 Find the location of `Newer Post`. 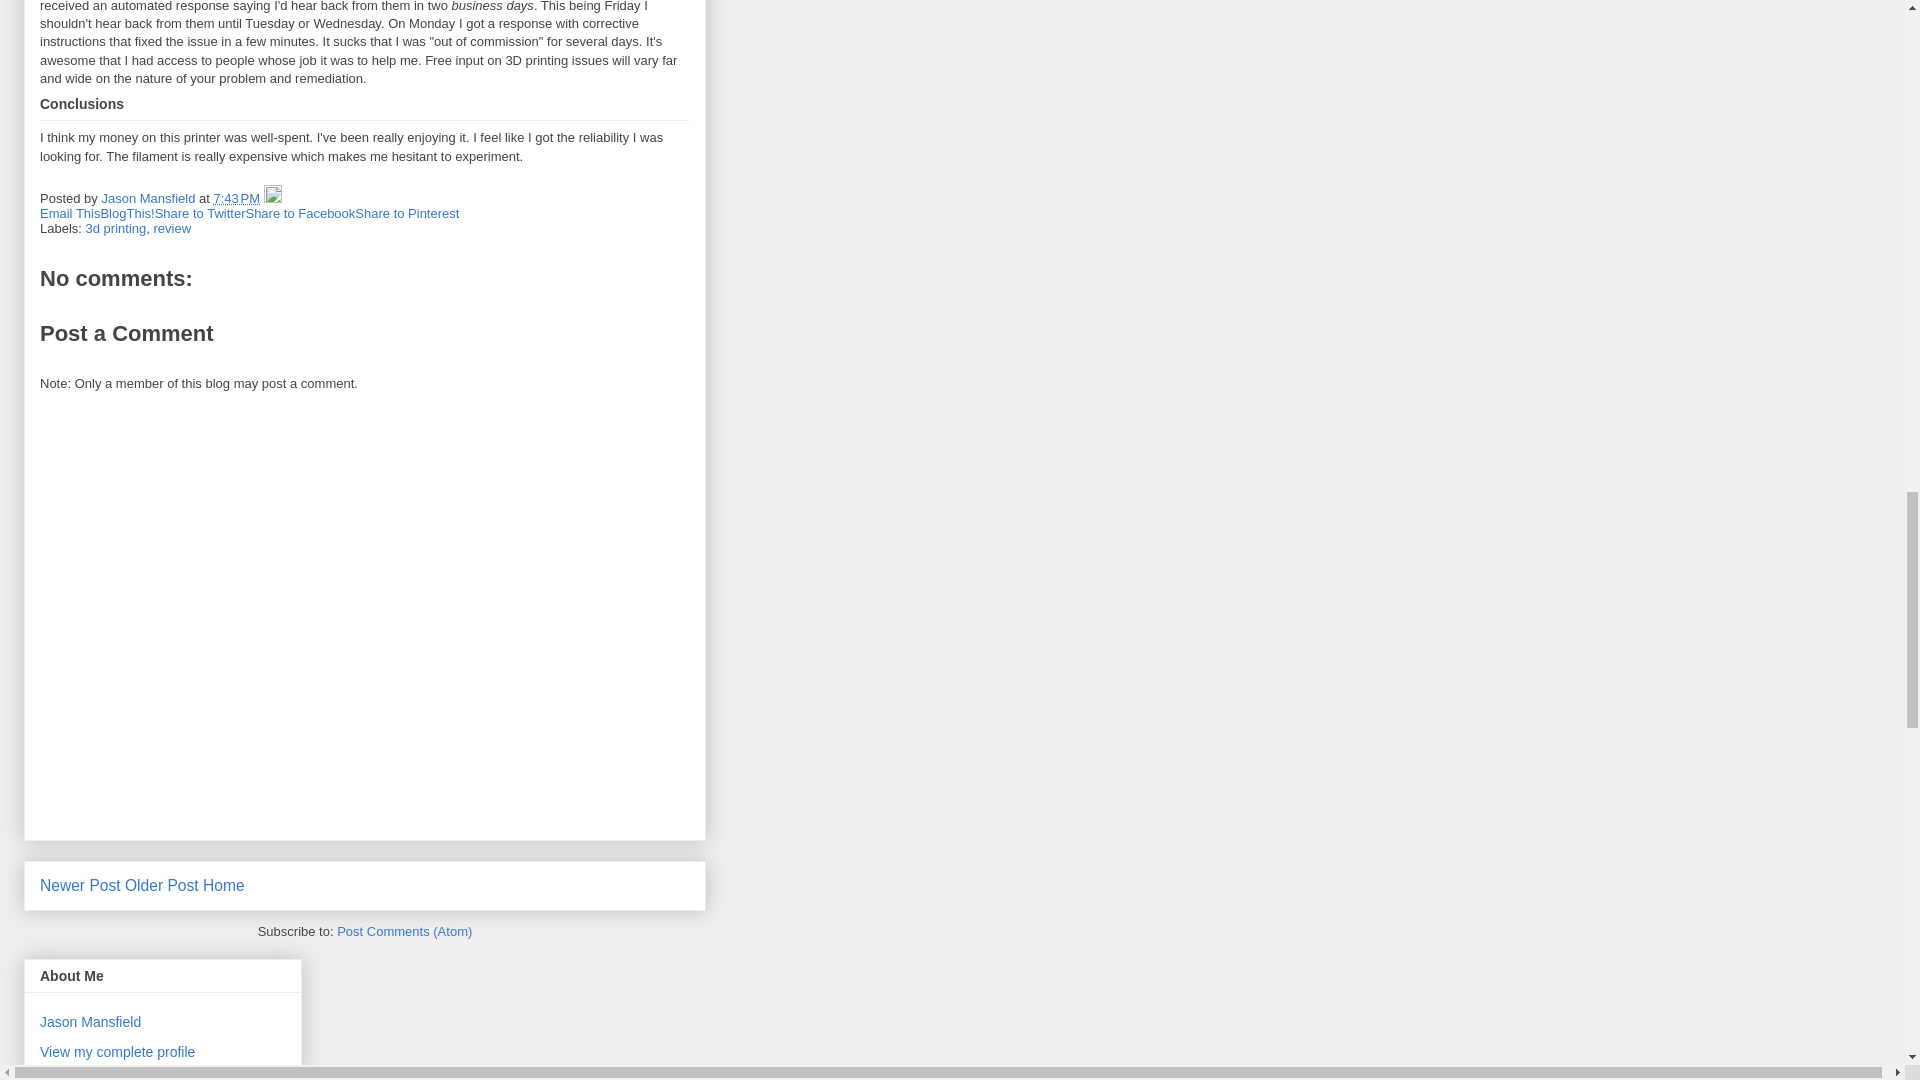

Newer Post is located at coordinates (80, 885).